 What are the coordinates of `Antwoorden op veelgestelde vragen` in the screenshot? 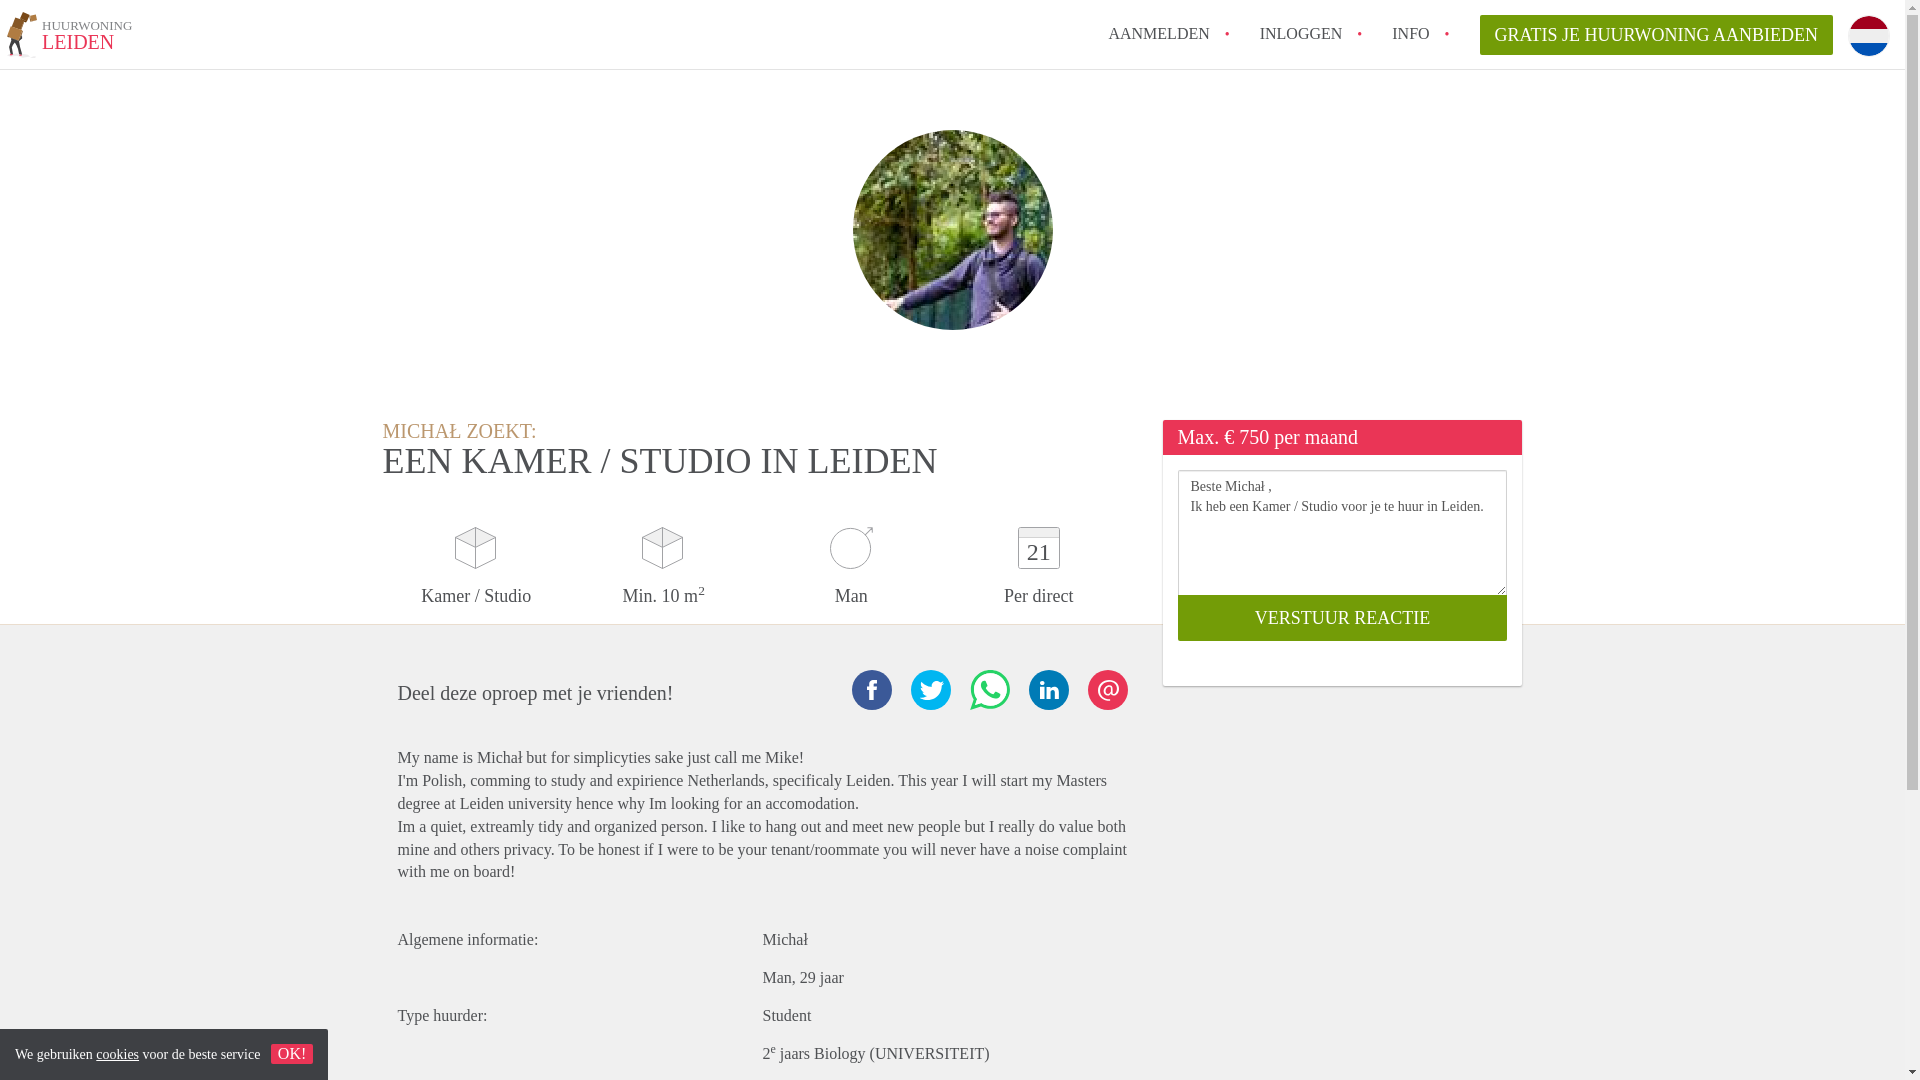 It's located at (1410, 33).